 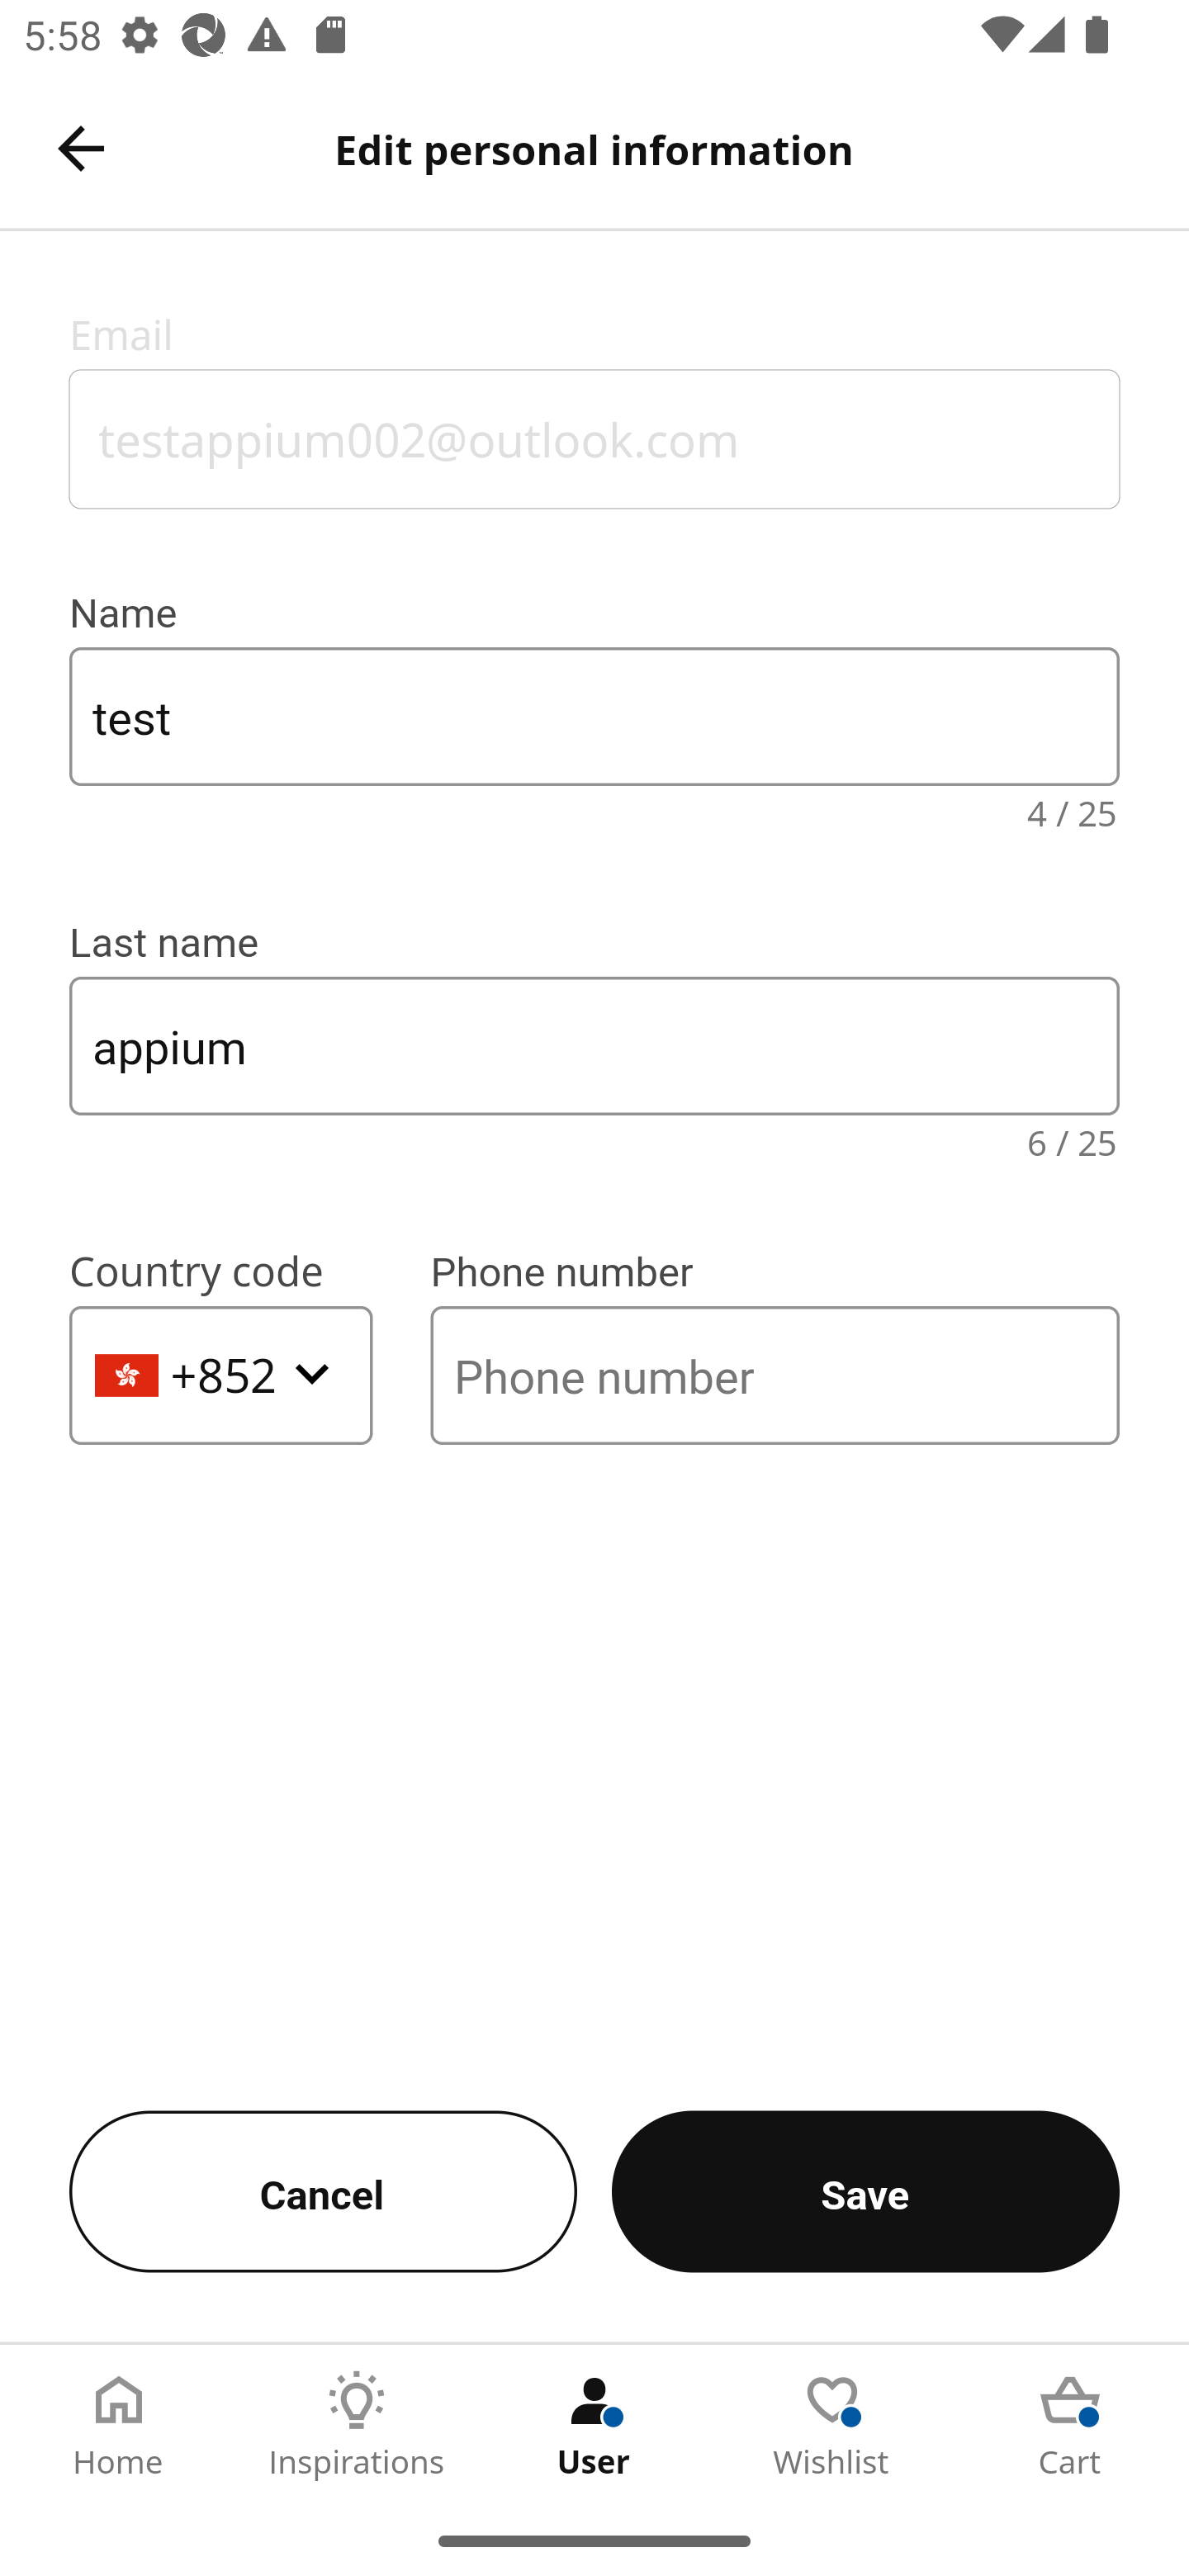 What do you see at coordinates (832, 2425) in the screenshot?
I see `Wishlist
Tab 4 of 5` at bounding box center [832, 2425].